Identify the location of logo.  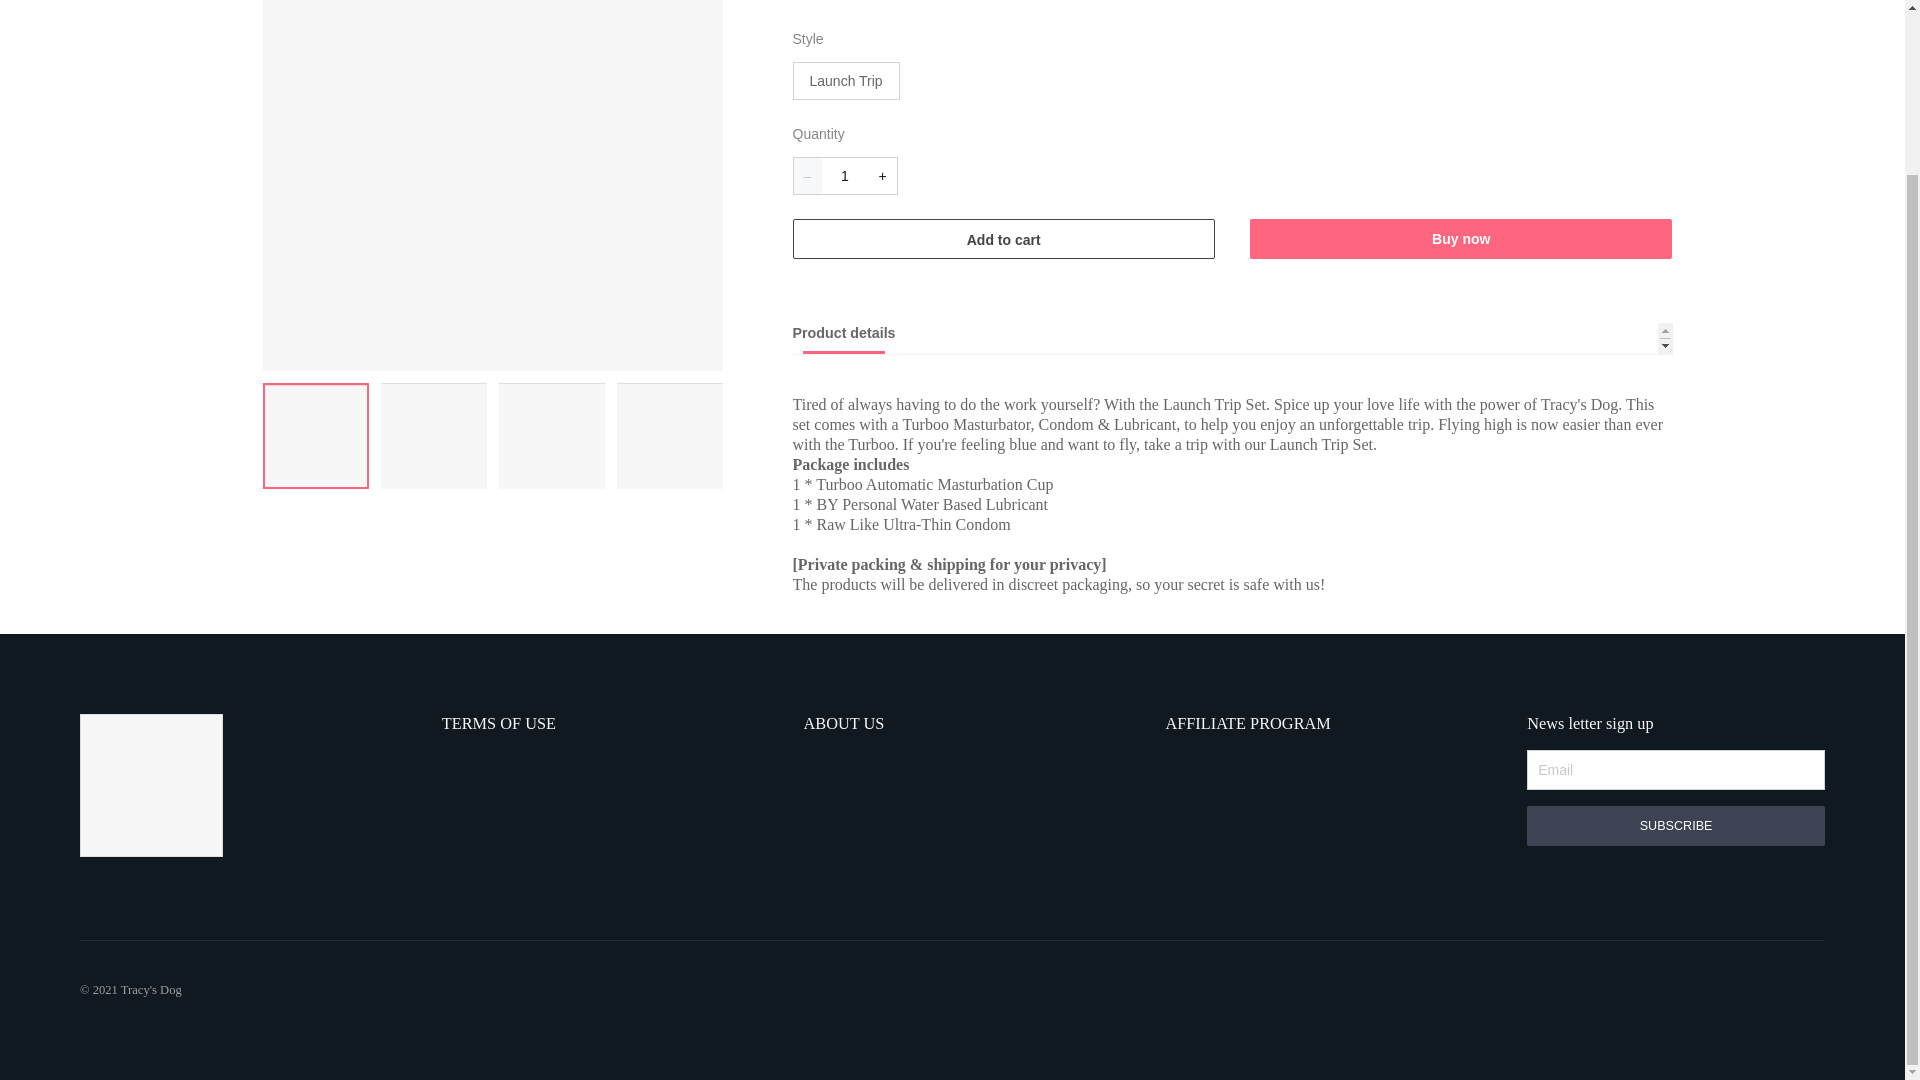
(150, 788).